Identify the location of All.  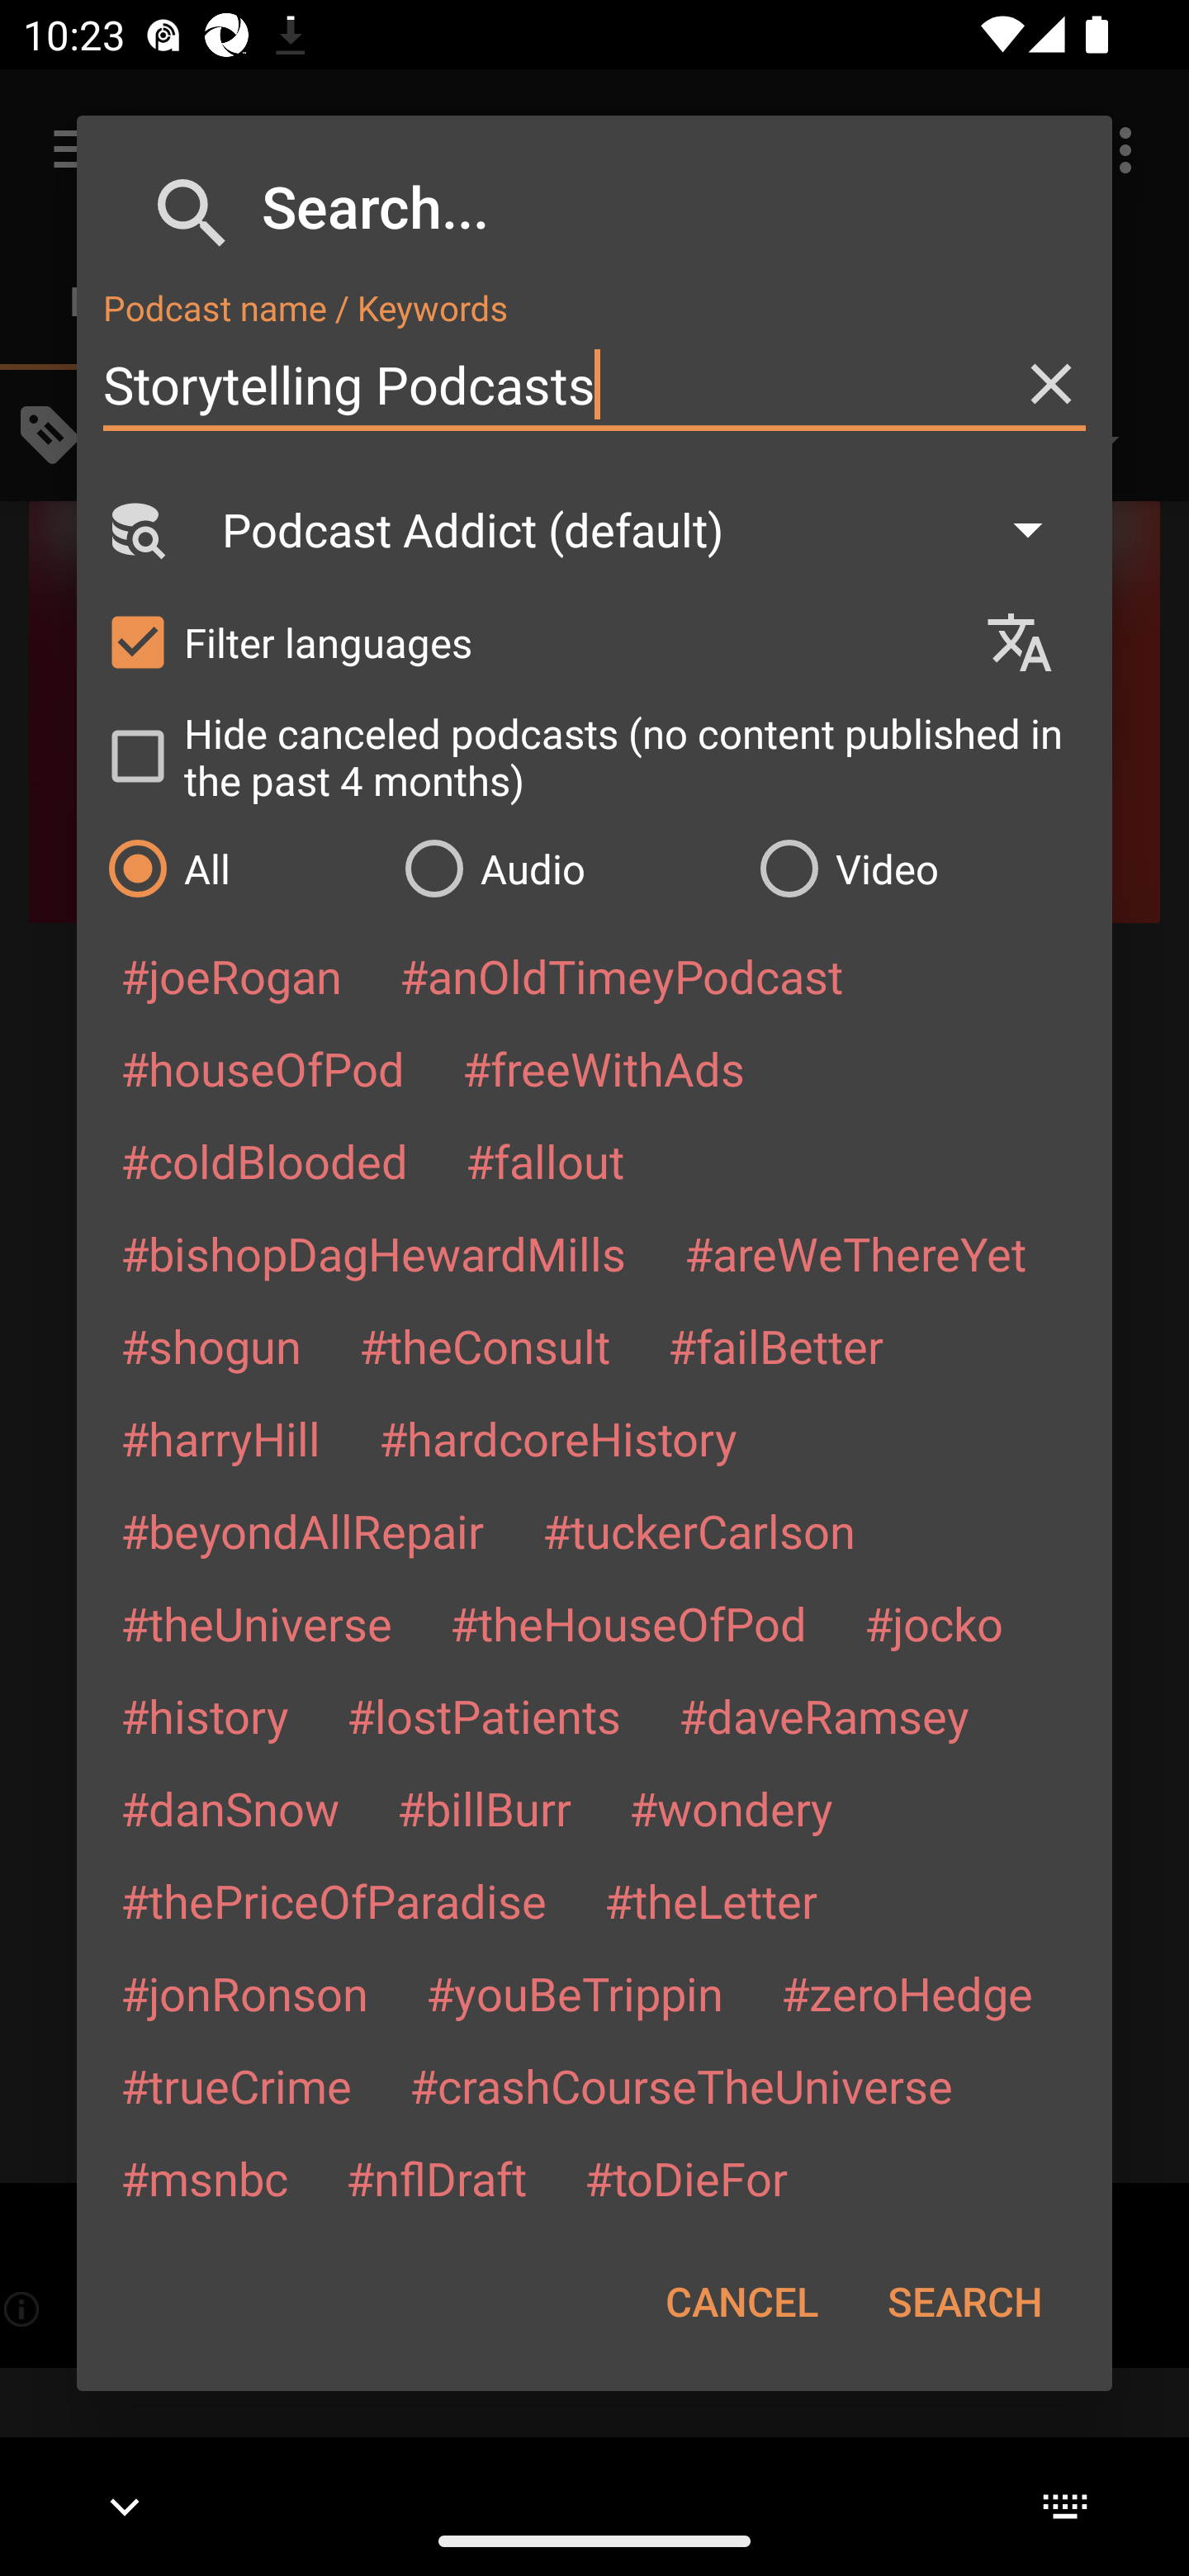
(239, 868).